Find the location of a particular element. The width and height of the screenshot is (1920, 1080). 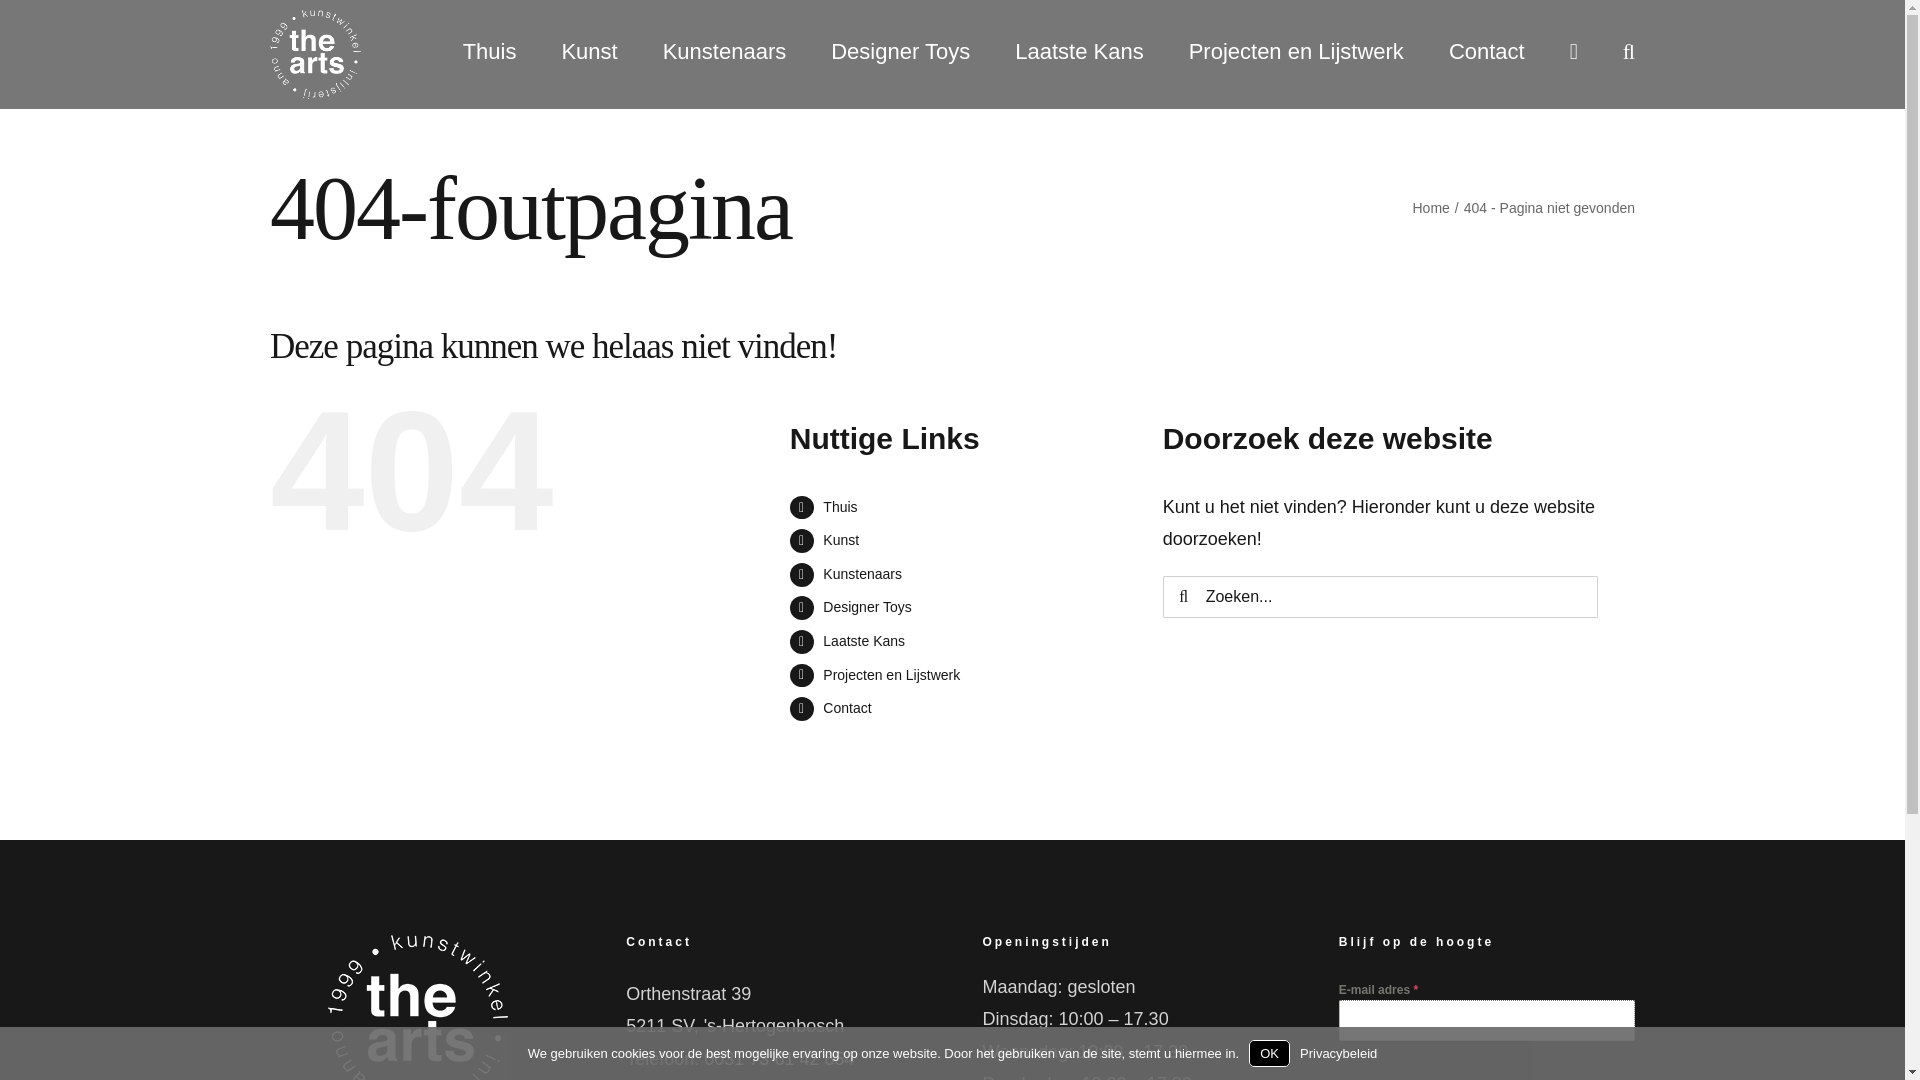

Laatste Kans is located at coordinates (864, 640).